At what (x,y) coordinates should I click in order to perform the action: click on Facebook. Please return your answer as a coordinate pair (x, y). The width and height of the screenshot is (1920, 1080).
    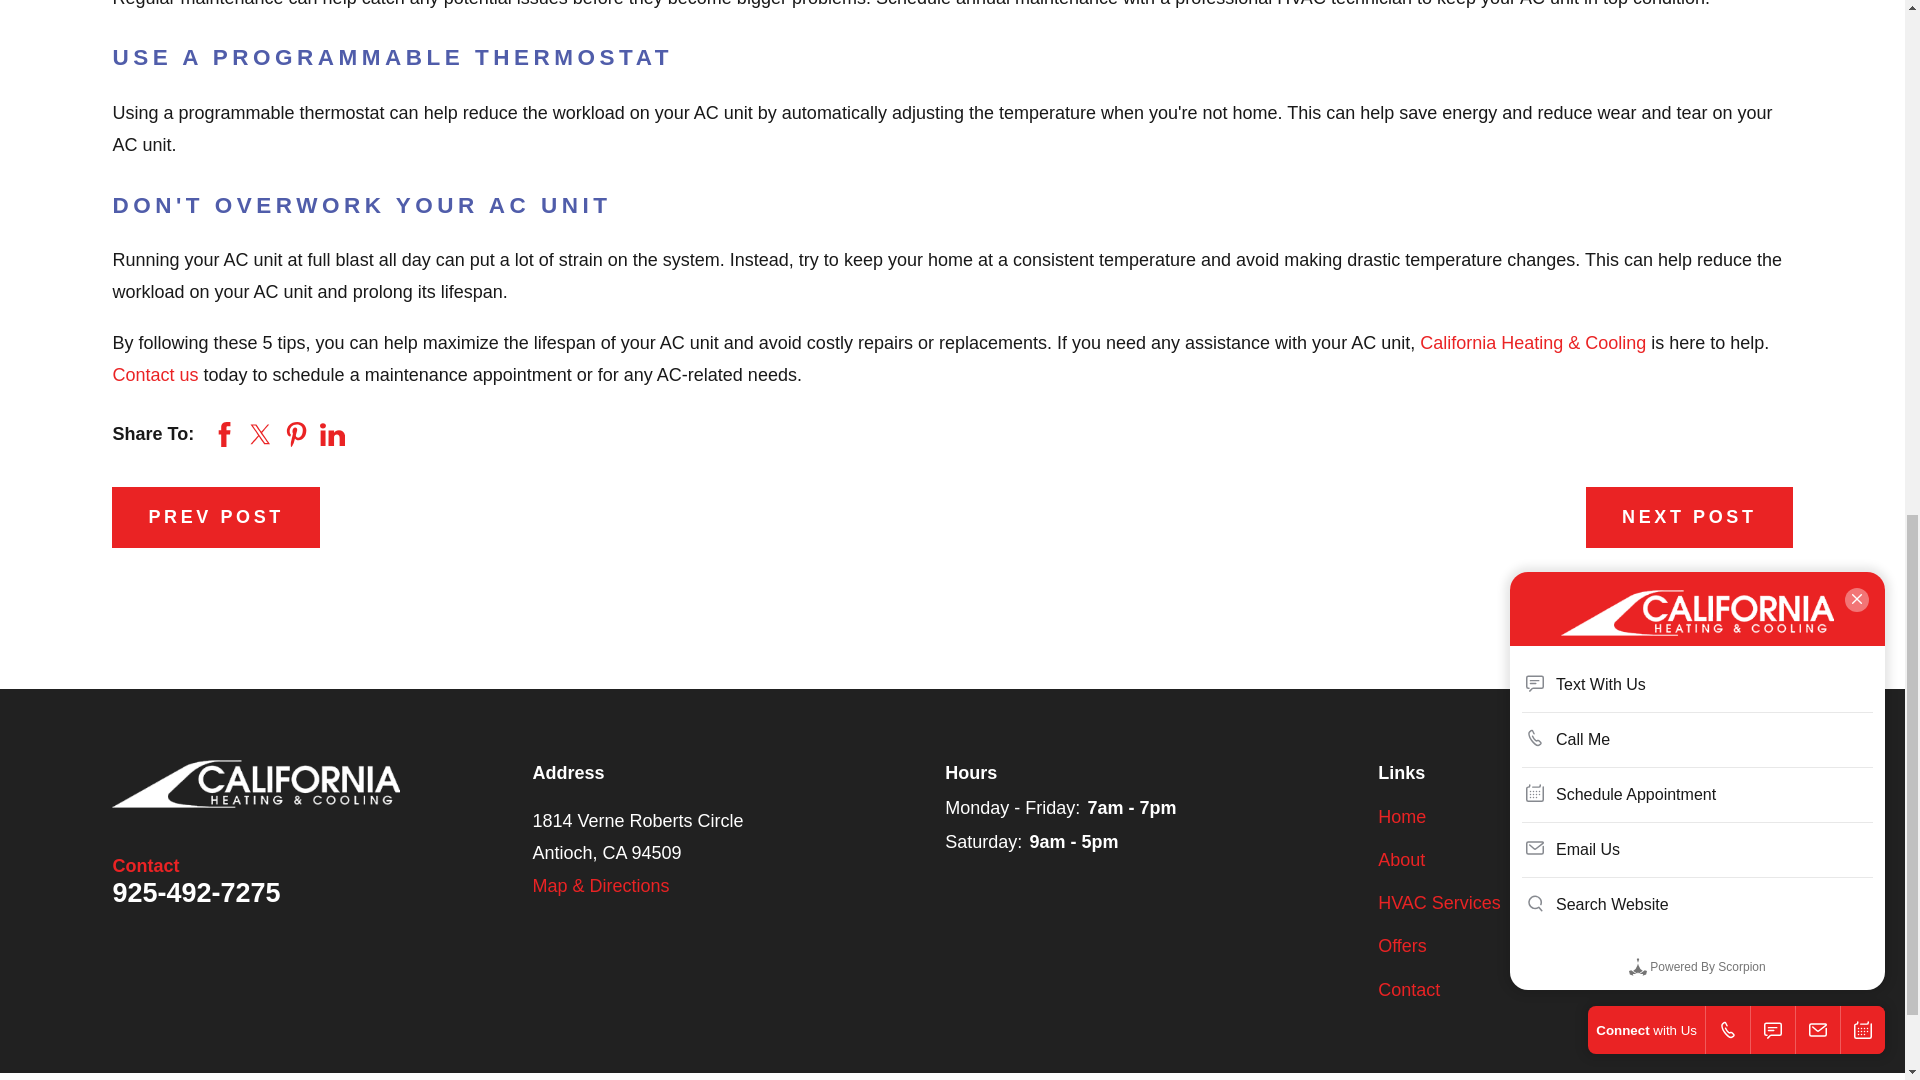
    Looking at the image, I should click on (1716, 817).